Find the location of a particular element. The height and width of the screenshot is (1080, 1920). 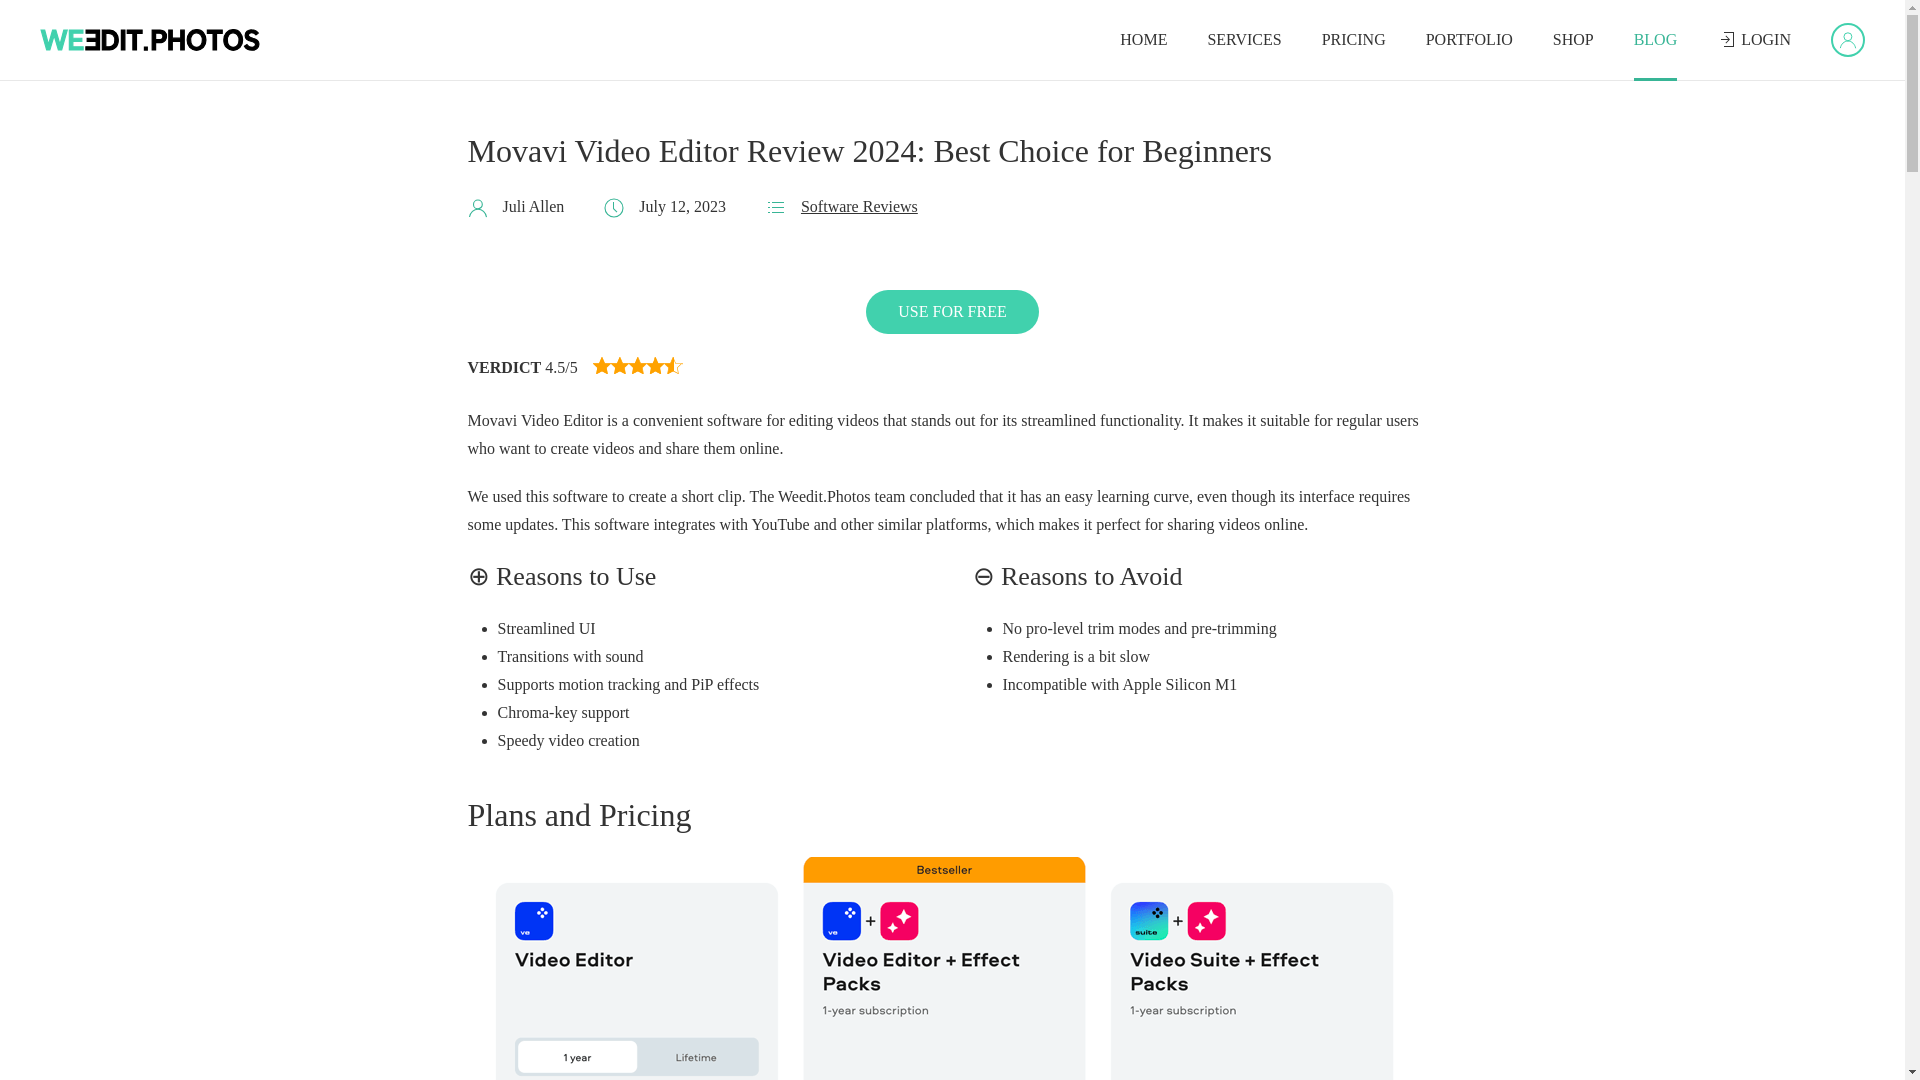

Use Movavi Editor is located at coordinates (953, 151).